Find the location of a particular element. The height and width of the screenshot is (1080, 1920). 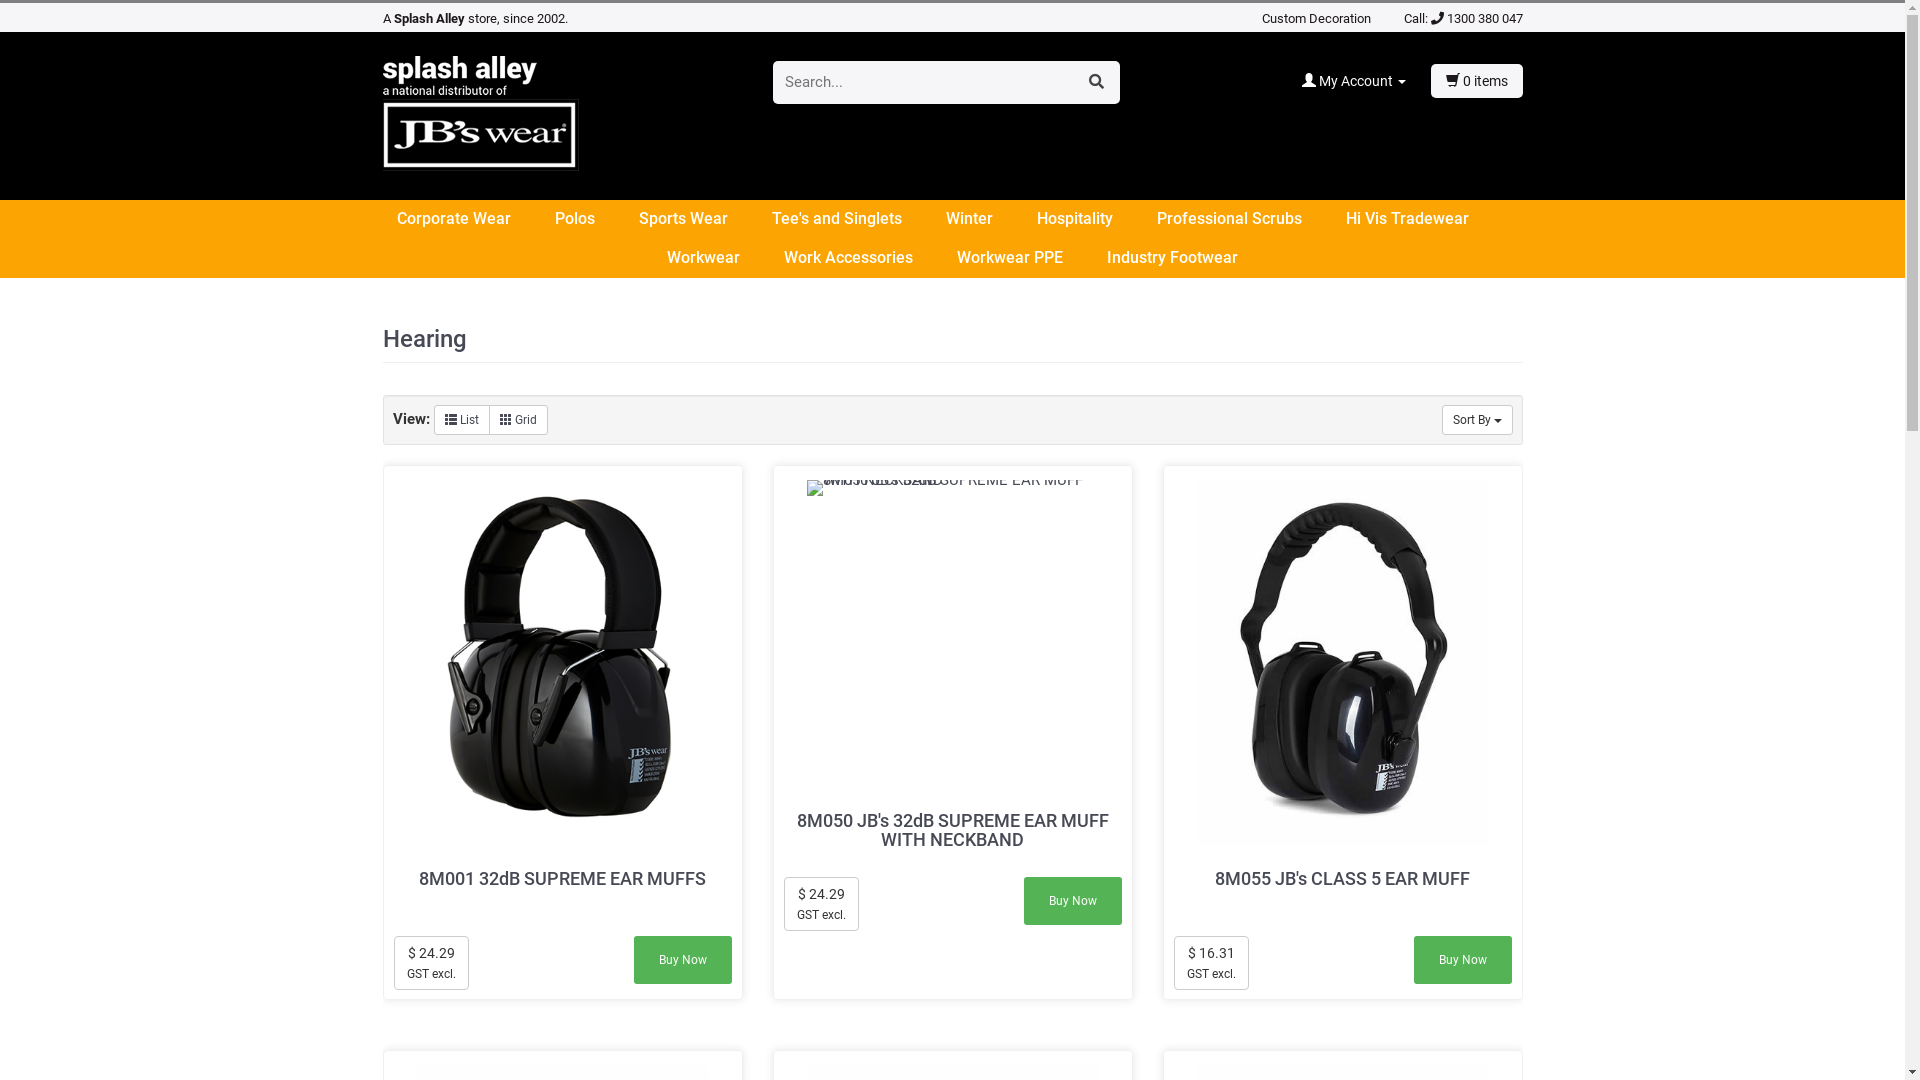

Sports Wear is located at coordinates (702, 220).